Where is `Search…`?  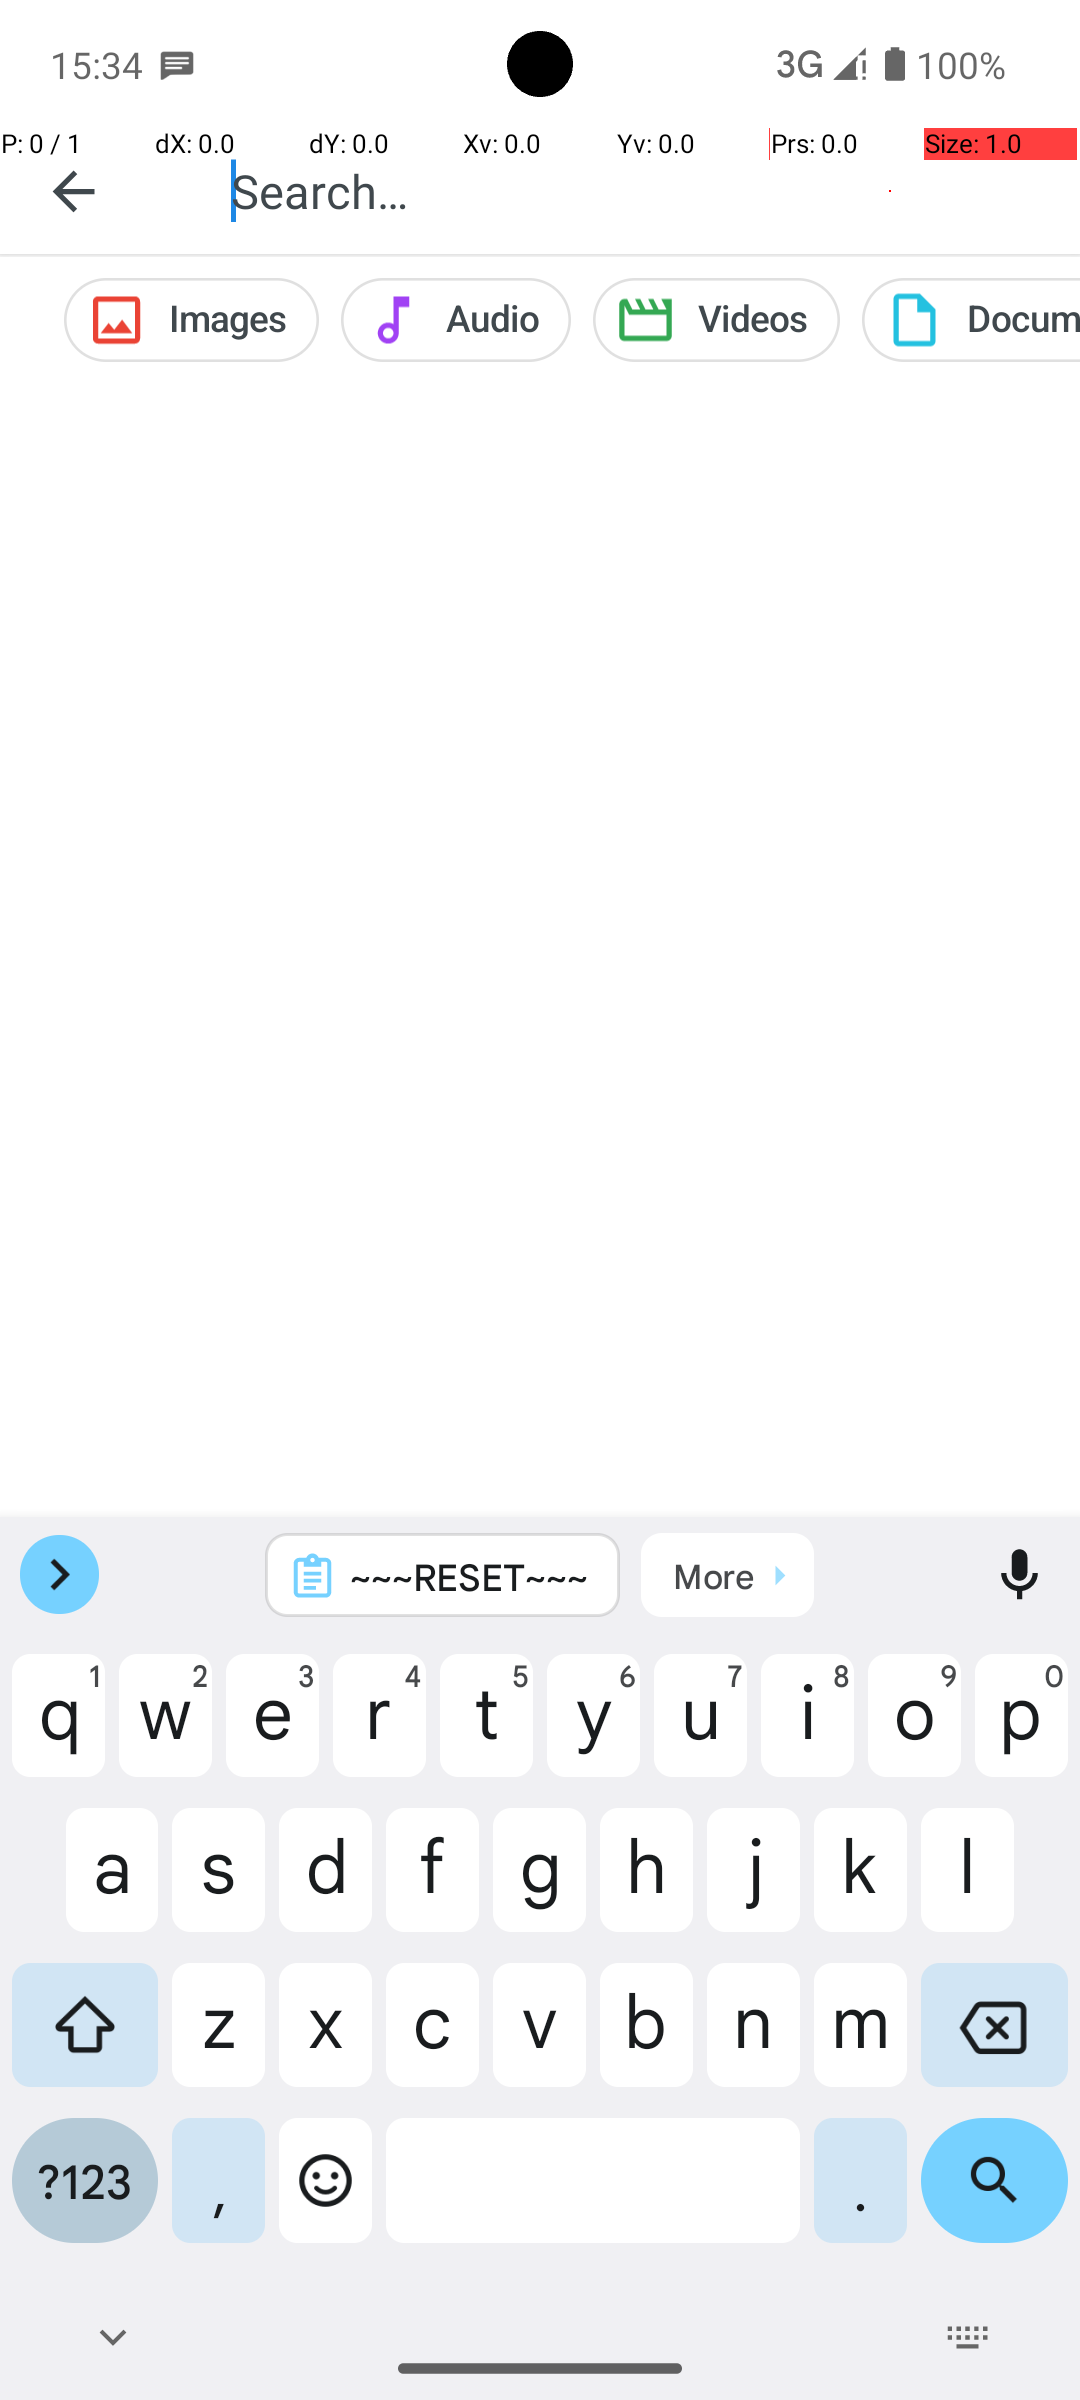
Search… is located at coordinates (634, 190).